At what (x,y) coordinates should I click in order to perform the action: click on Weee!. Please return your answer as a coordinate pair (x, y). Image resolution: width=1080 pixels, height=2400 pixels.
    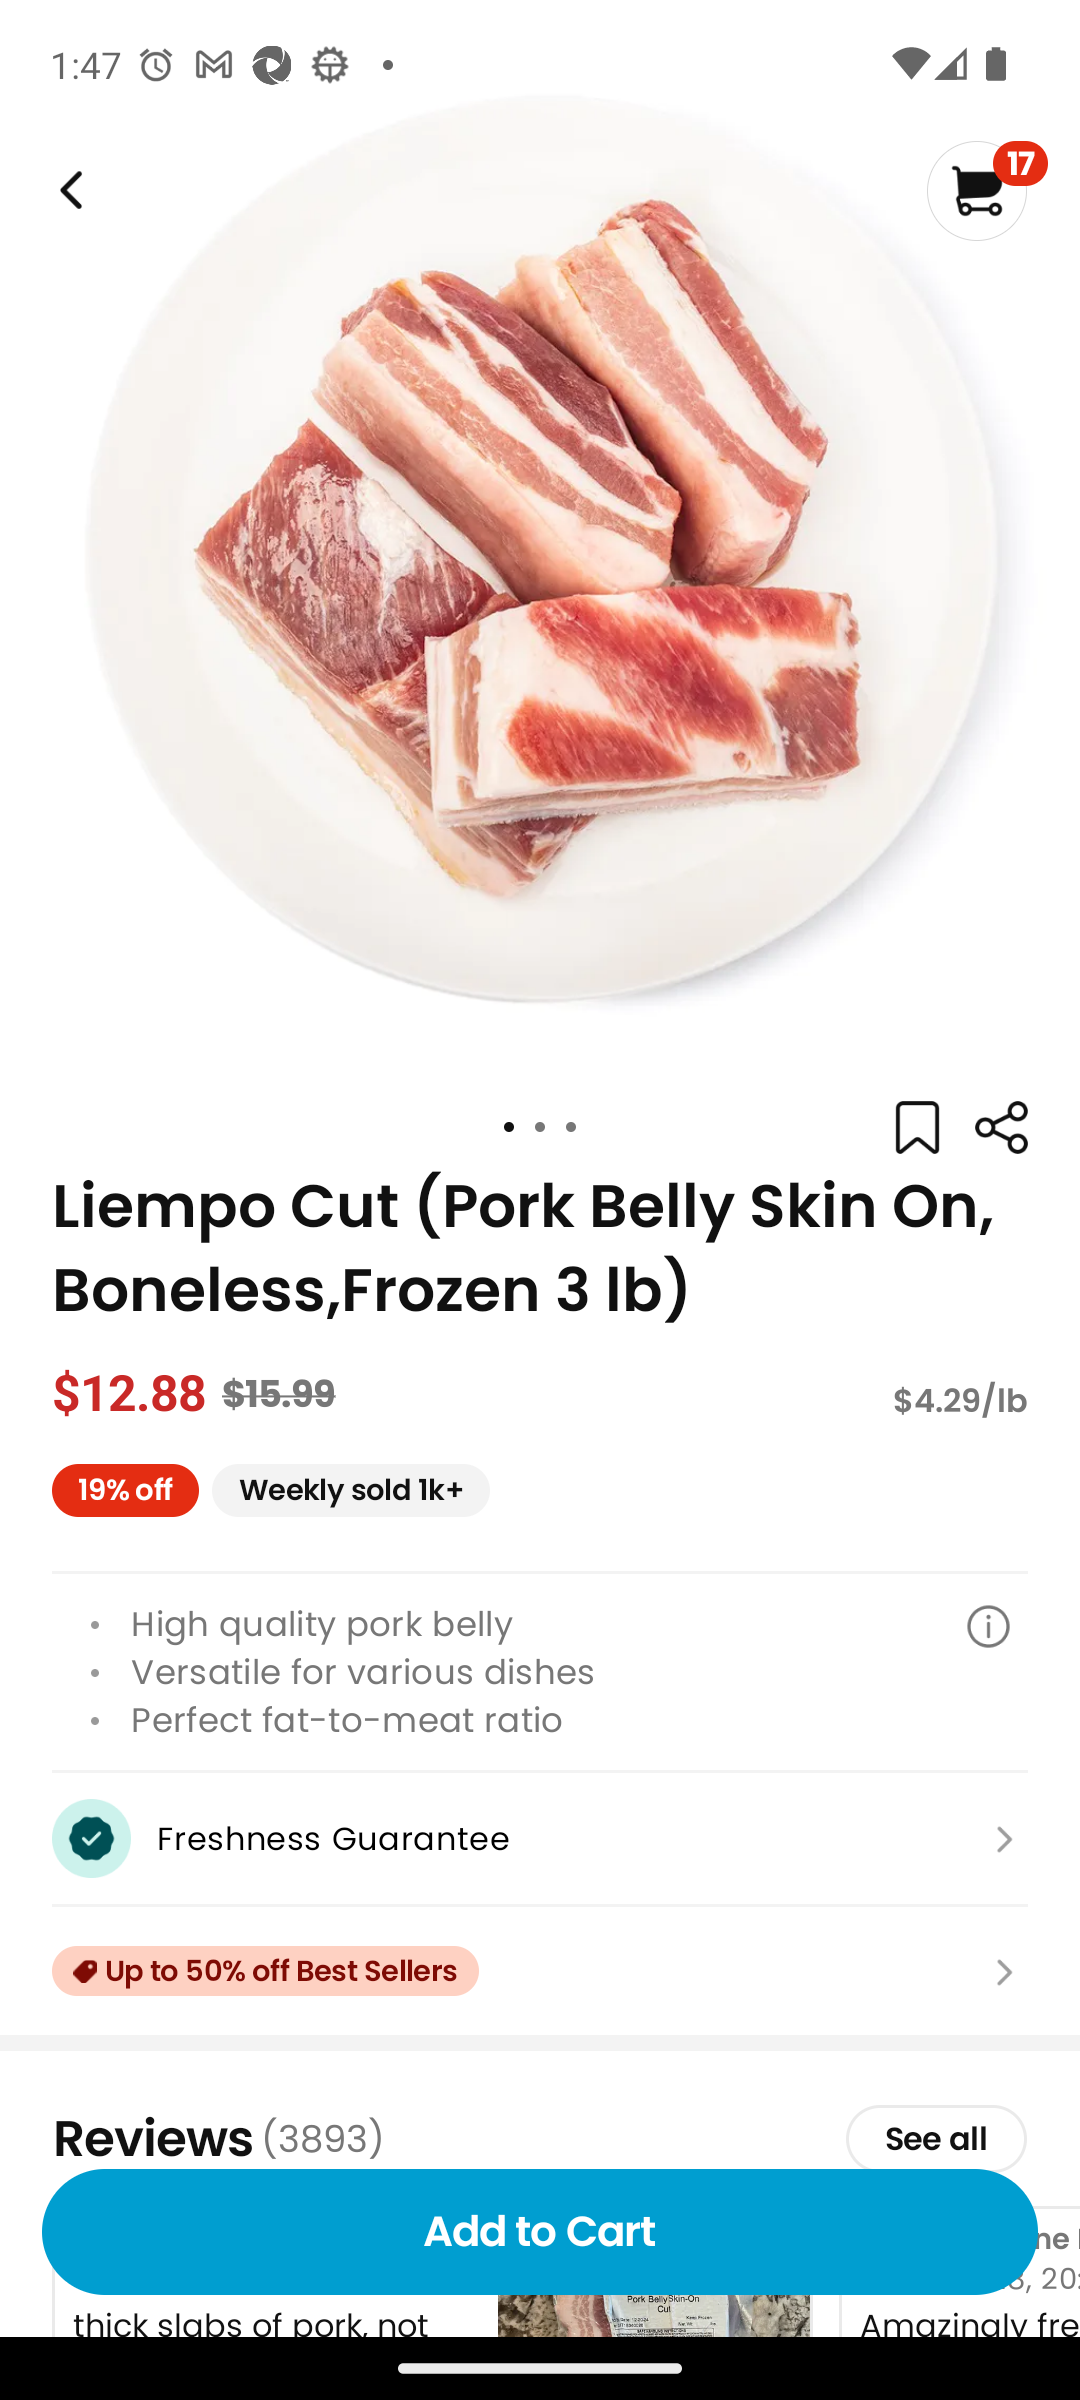
    Looking at the image, I should click on (68, 190).